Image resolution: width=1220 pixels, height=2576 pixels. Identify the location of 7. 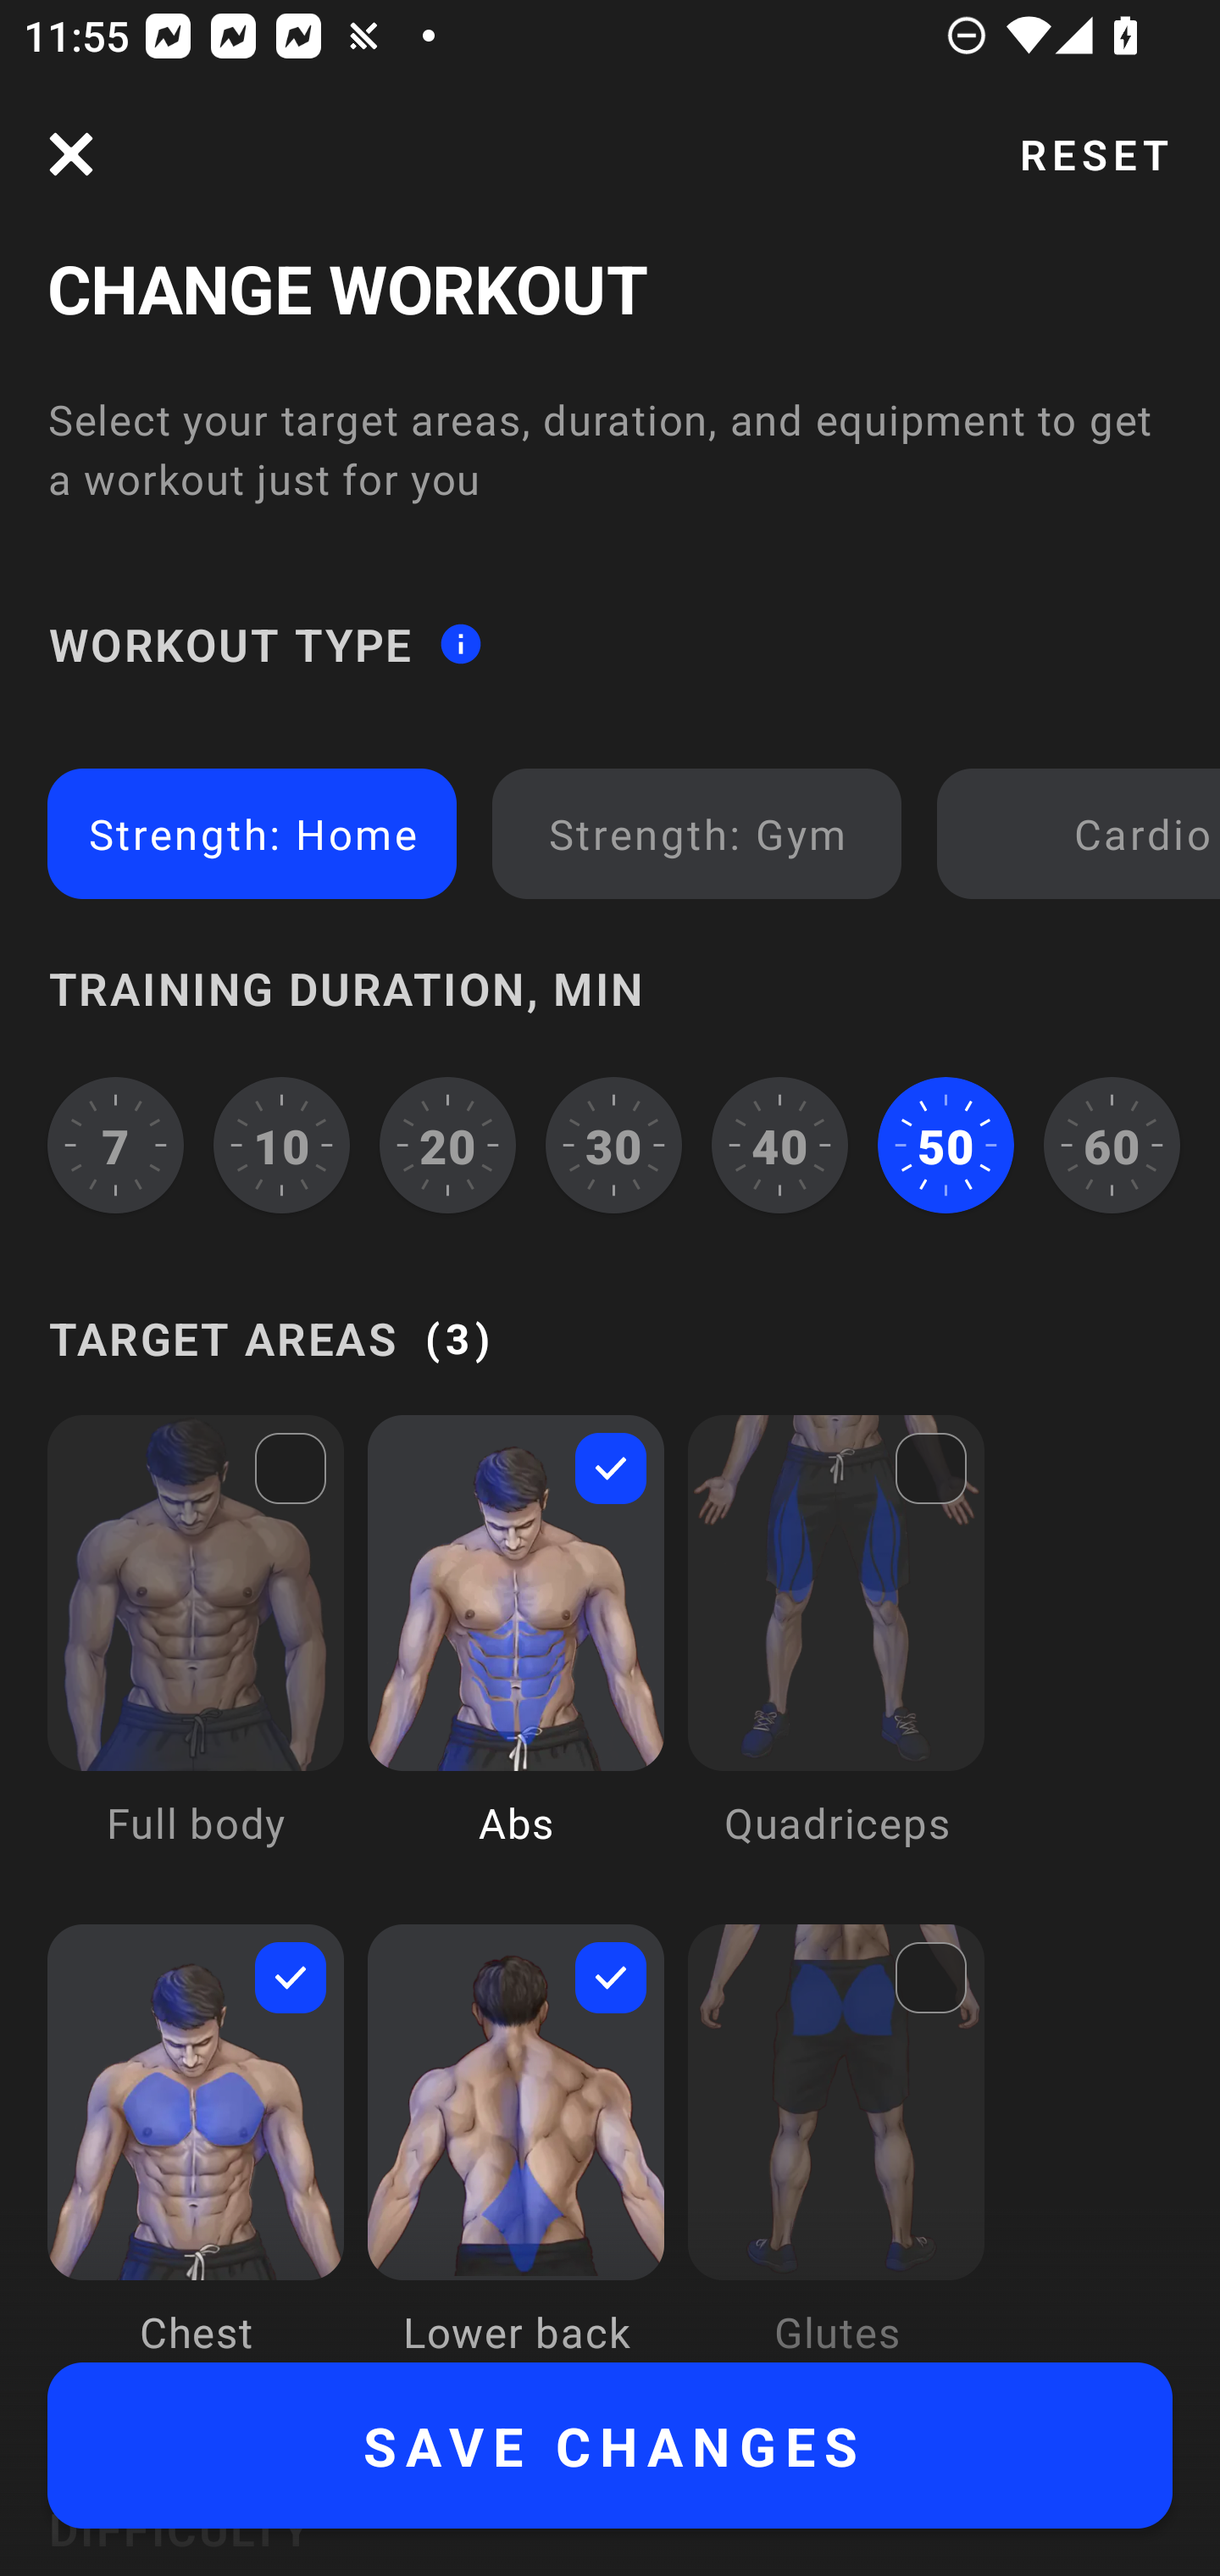
(115, 1144).